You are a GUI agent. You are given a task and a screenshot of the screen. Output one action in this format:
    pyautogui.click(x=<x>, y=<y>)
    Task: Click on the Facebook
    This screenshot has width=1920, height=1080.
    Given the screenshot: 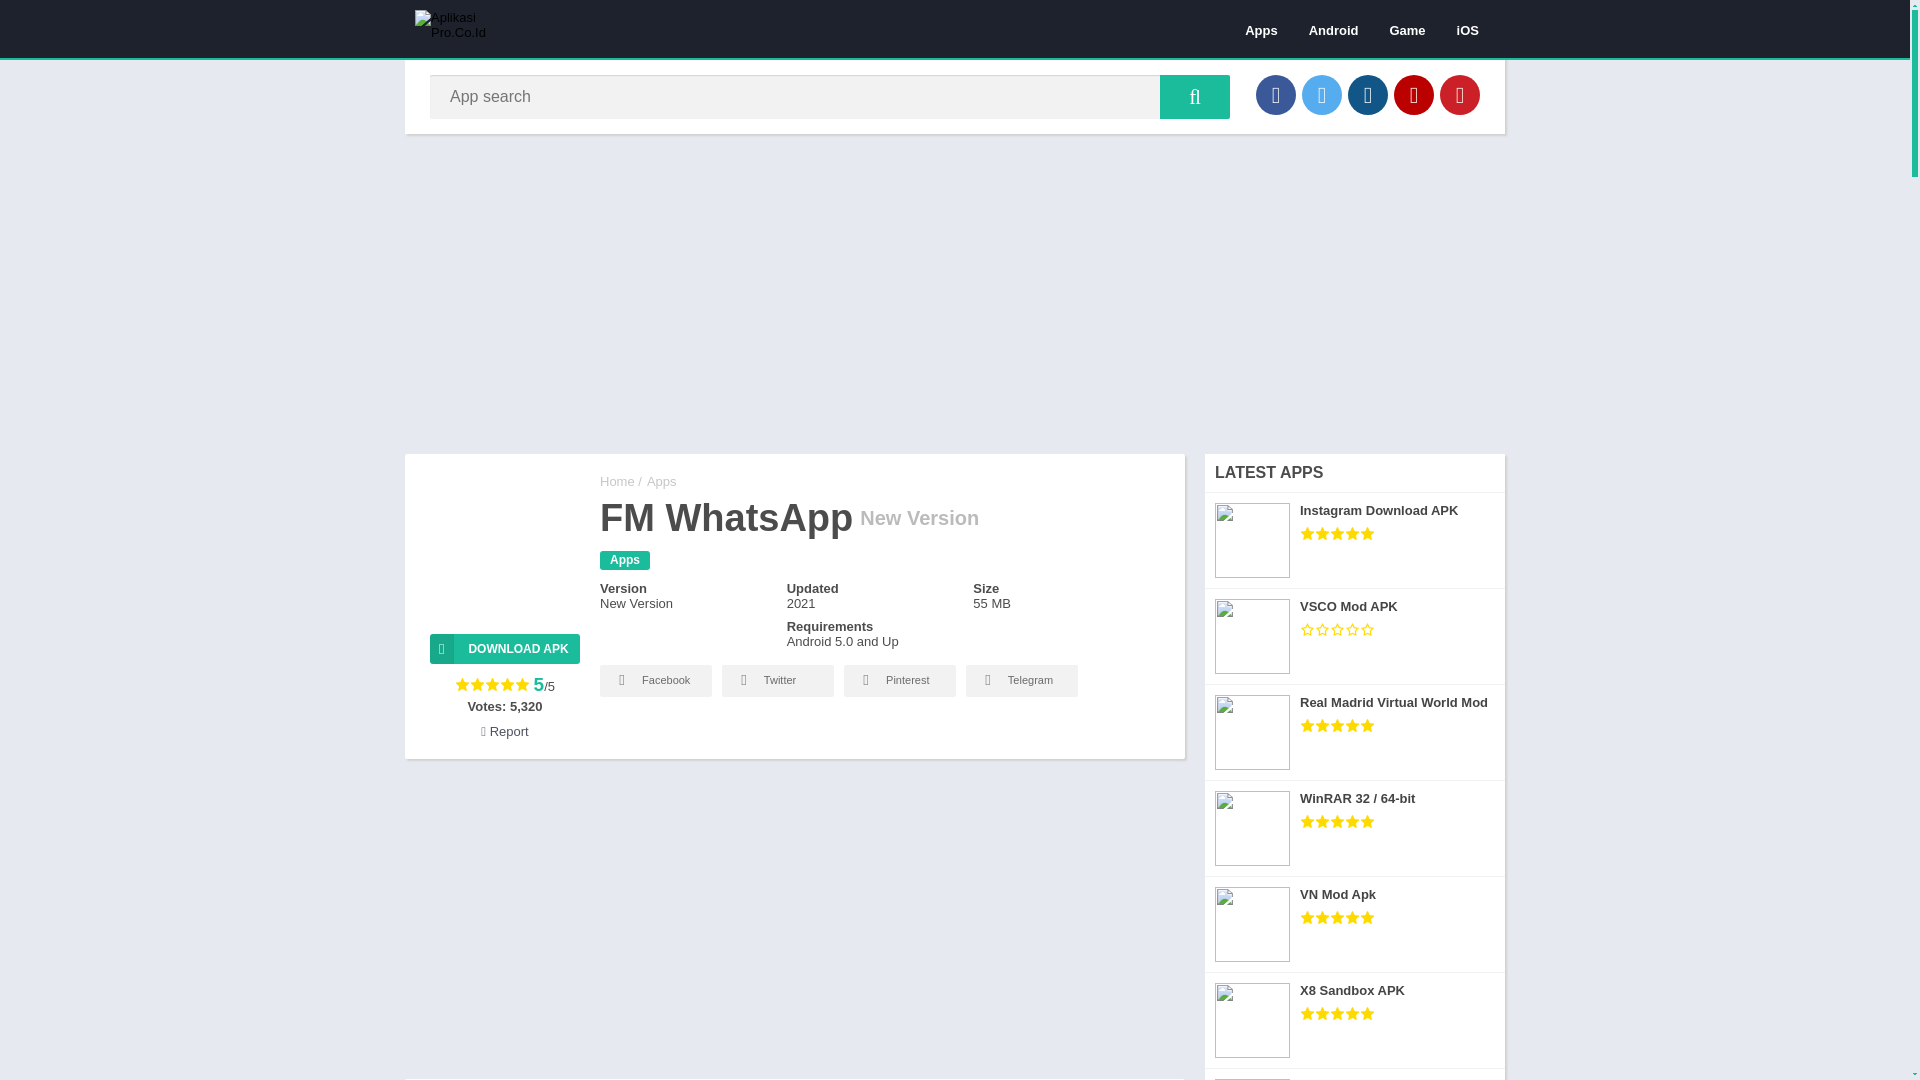 What is the action you would take?
    pyautogui.click(x=656, y=680)
    